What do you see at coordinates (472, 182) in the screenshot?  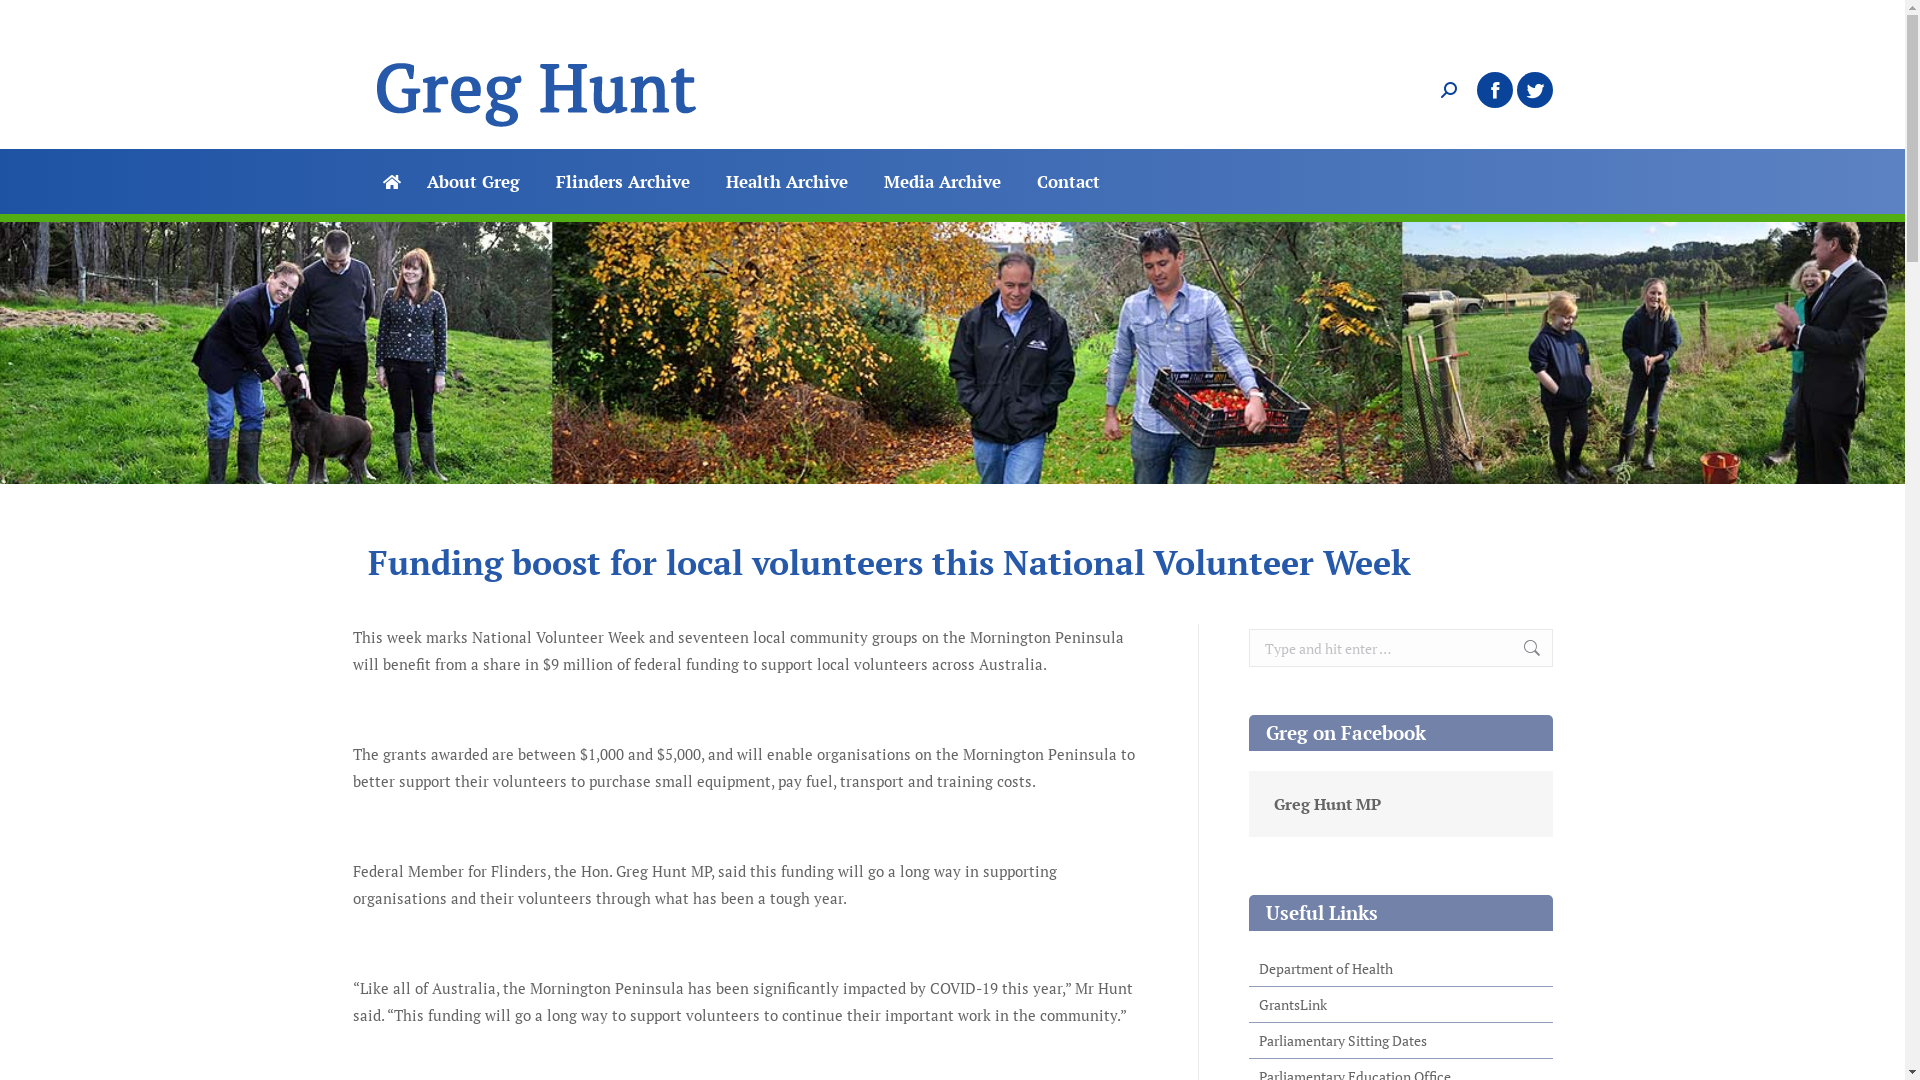 I see `About Greg` at bounding box center [472, 182].